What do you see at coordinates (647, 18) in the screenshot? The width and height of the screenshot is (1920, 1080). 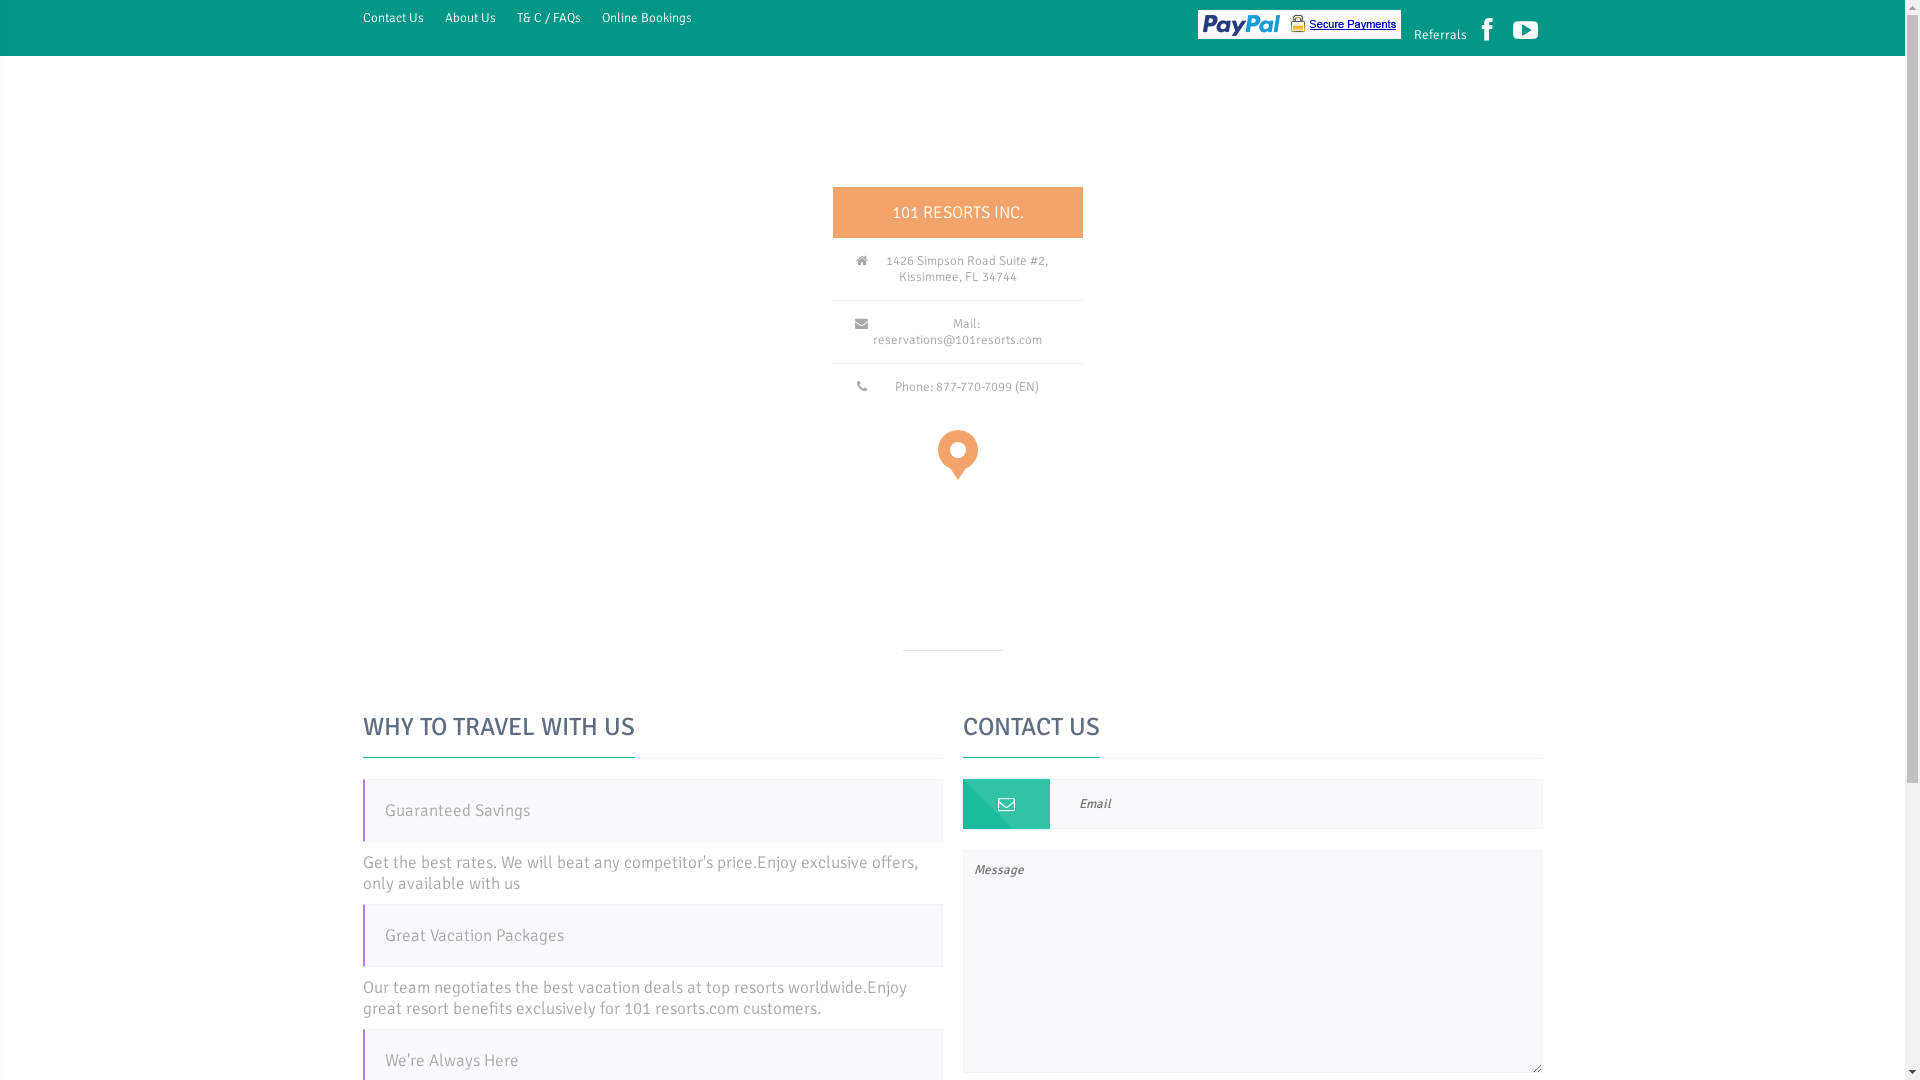 I see `Online Bookings` at bounding box center [647, 18].